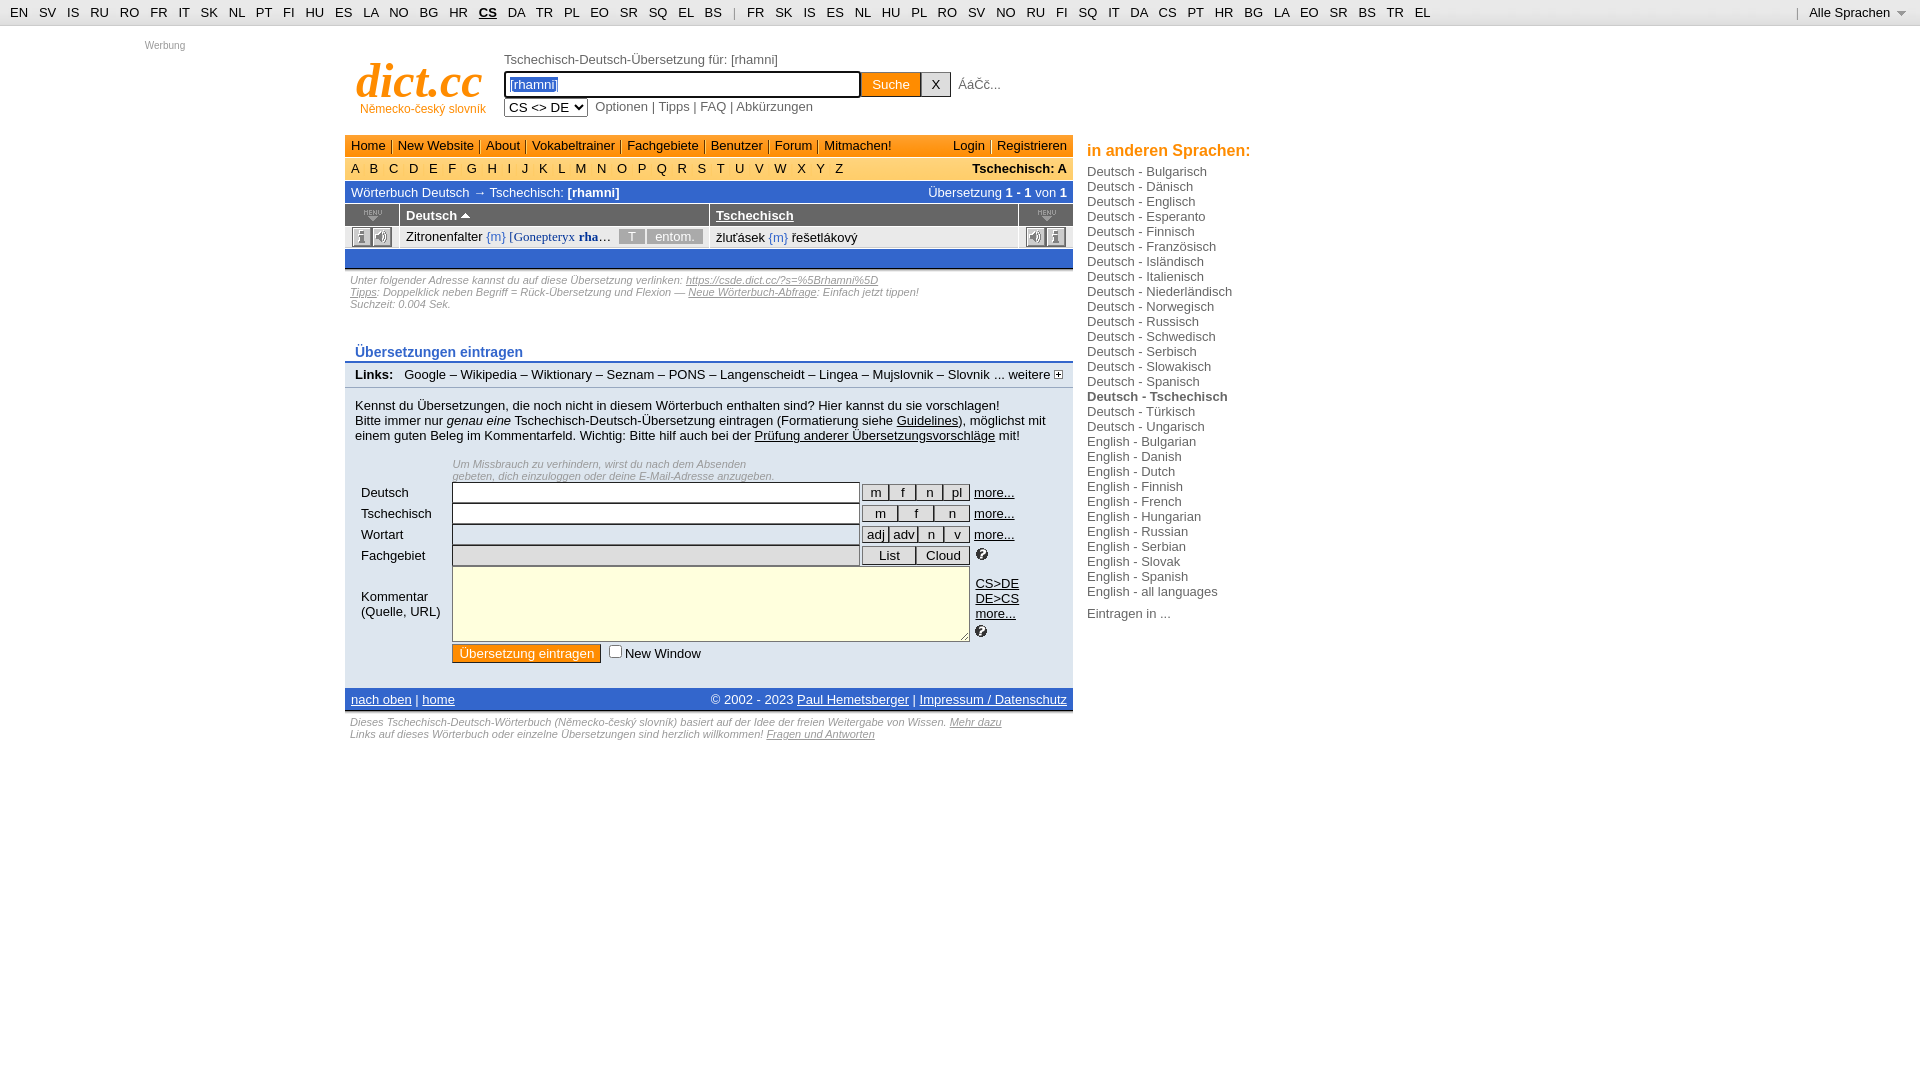  I want to click on adj, so click(876, 534).